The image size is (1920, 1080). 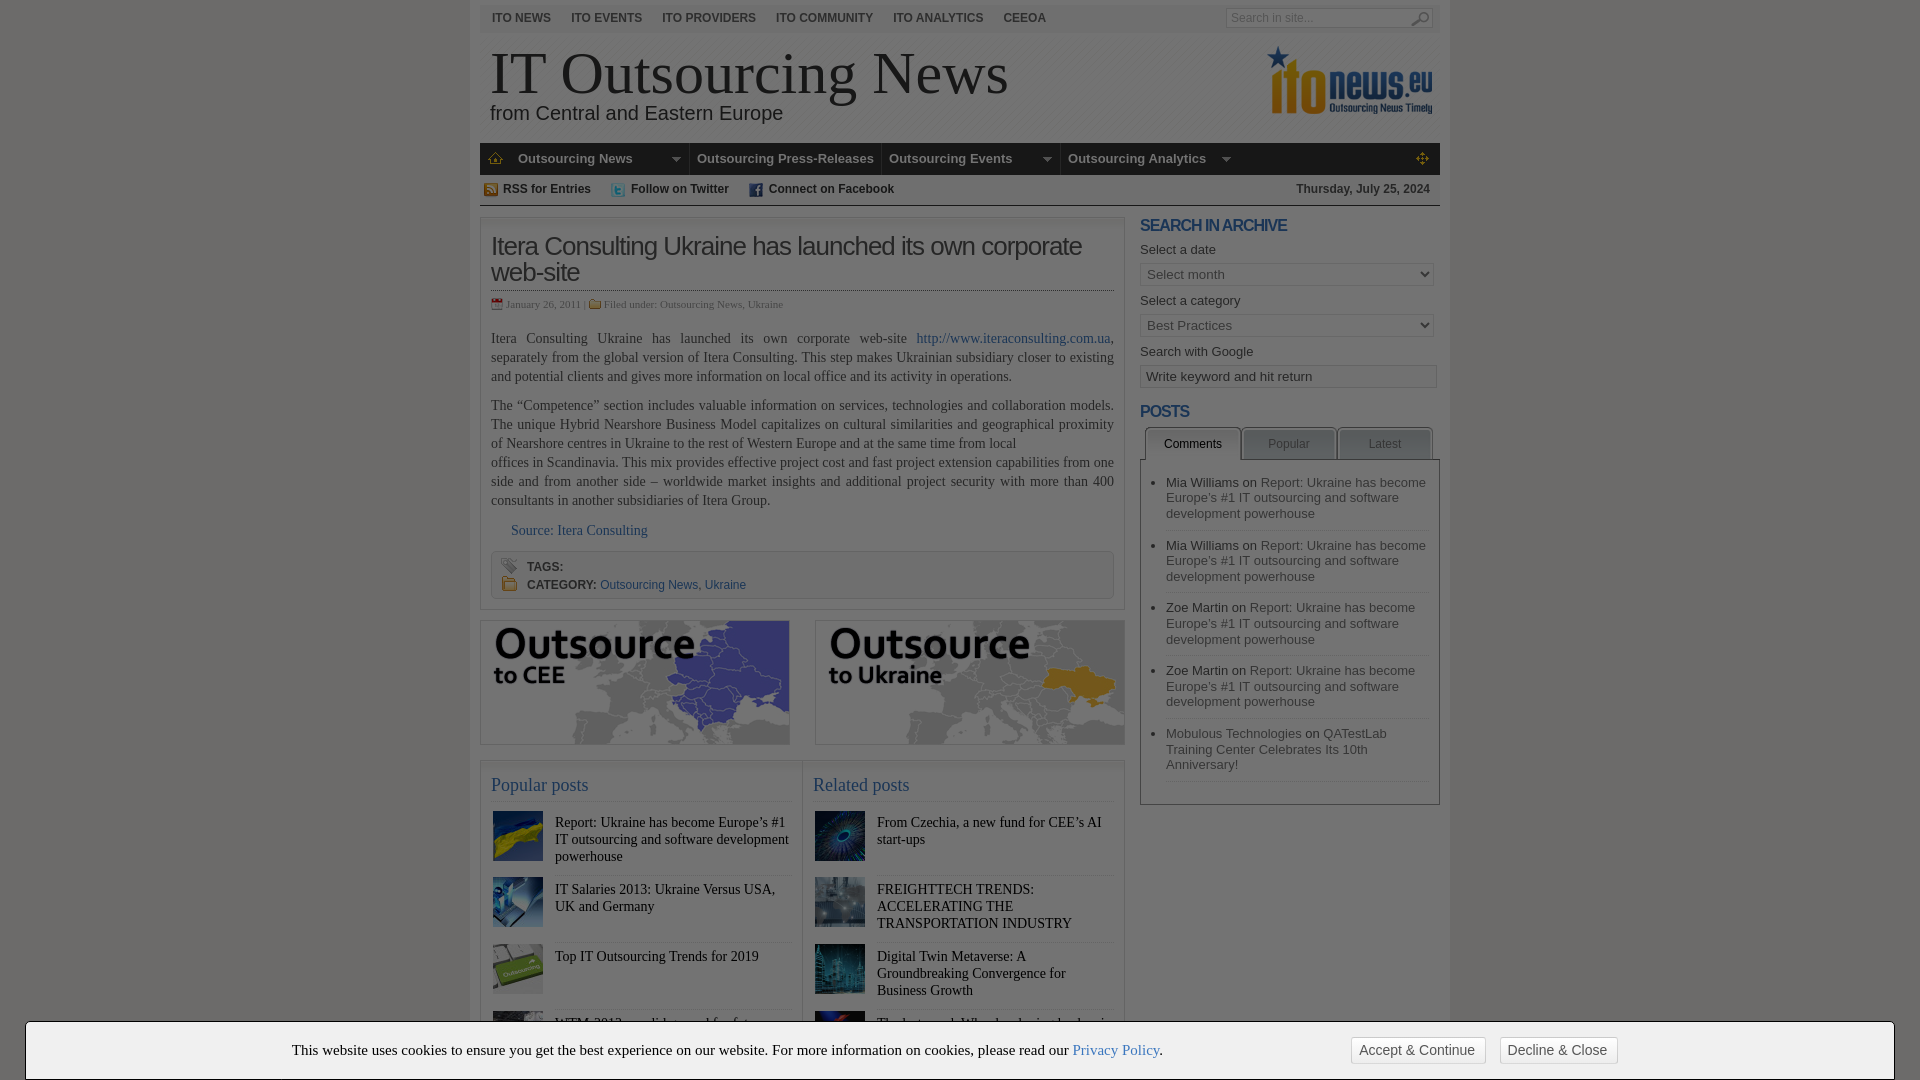 What do you see at coordinates (1024, 18) in the screenshot?
I see `Latest IT outsourcing market reports and white papers` at bounding box center [1024, 18].